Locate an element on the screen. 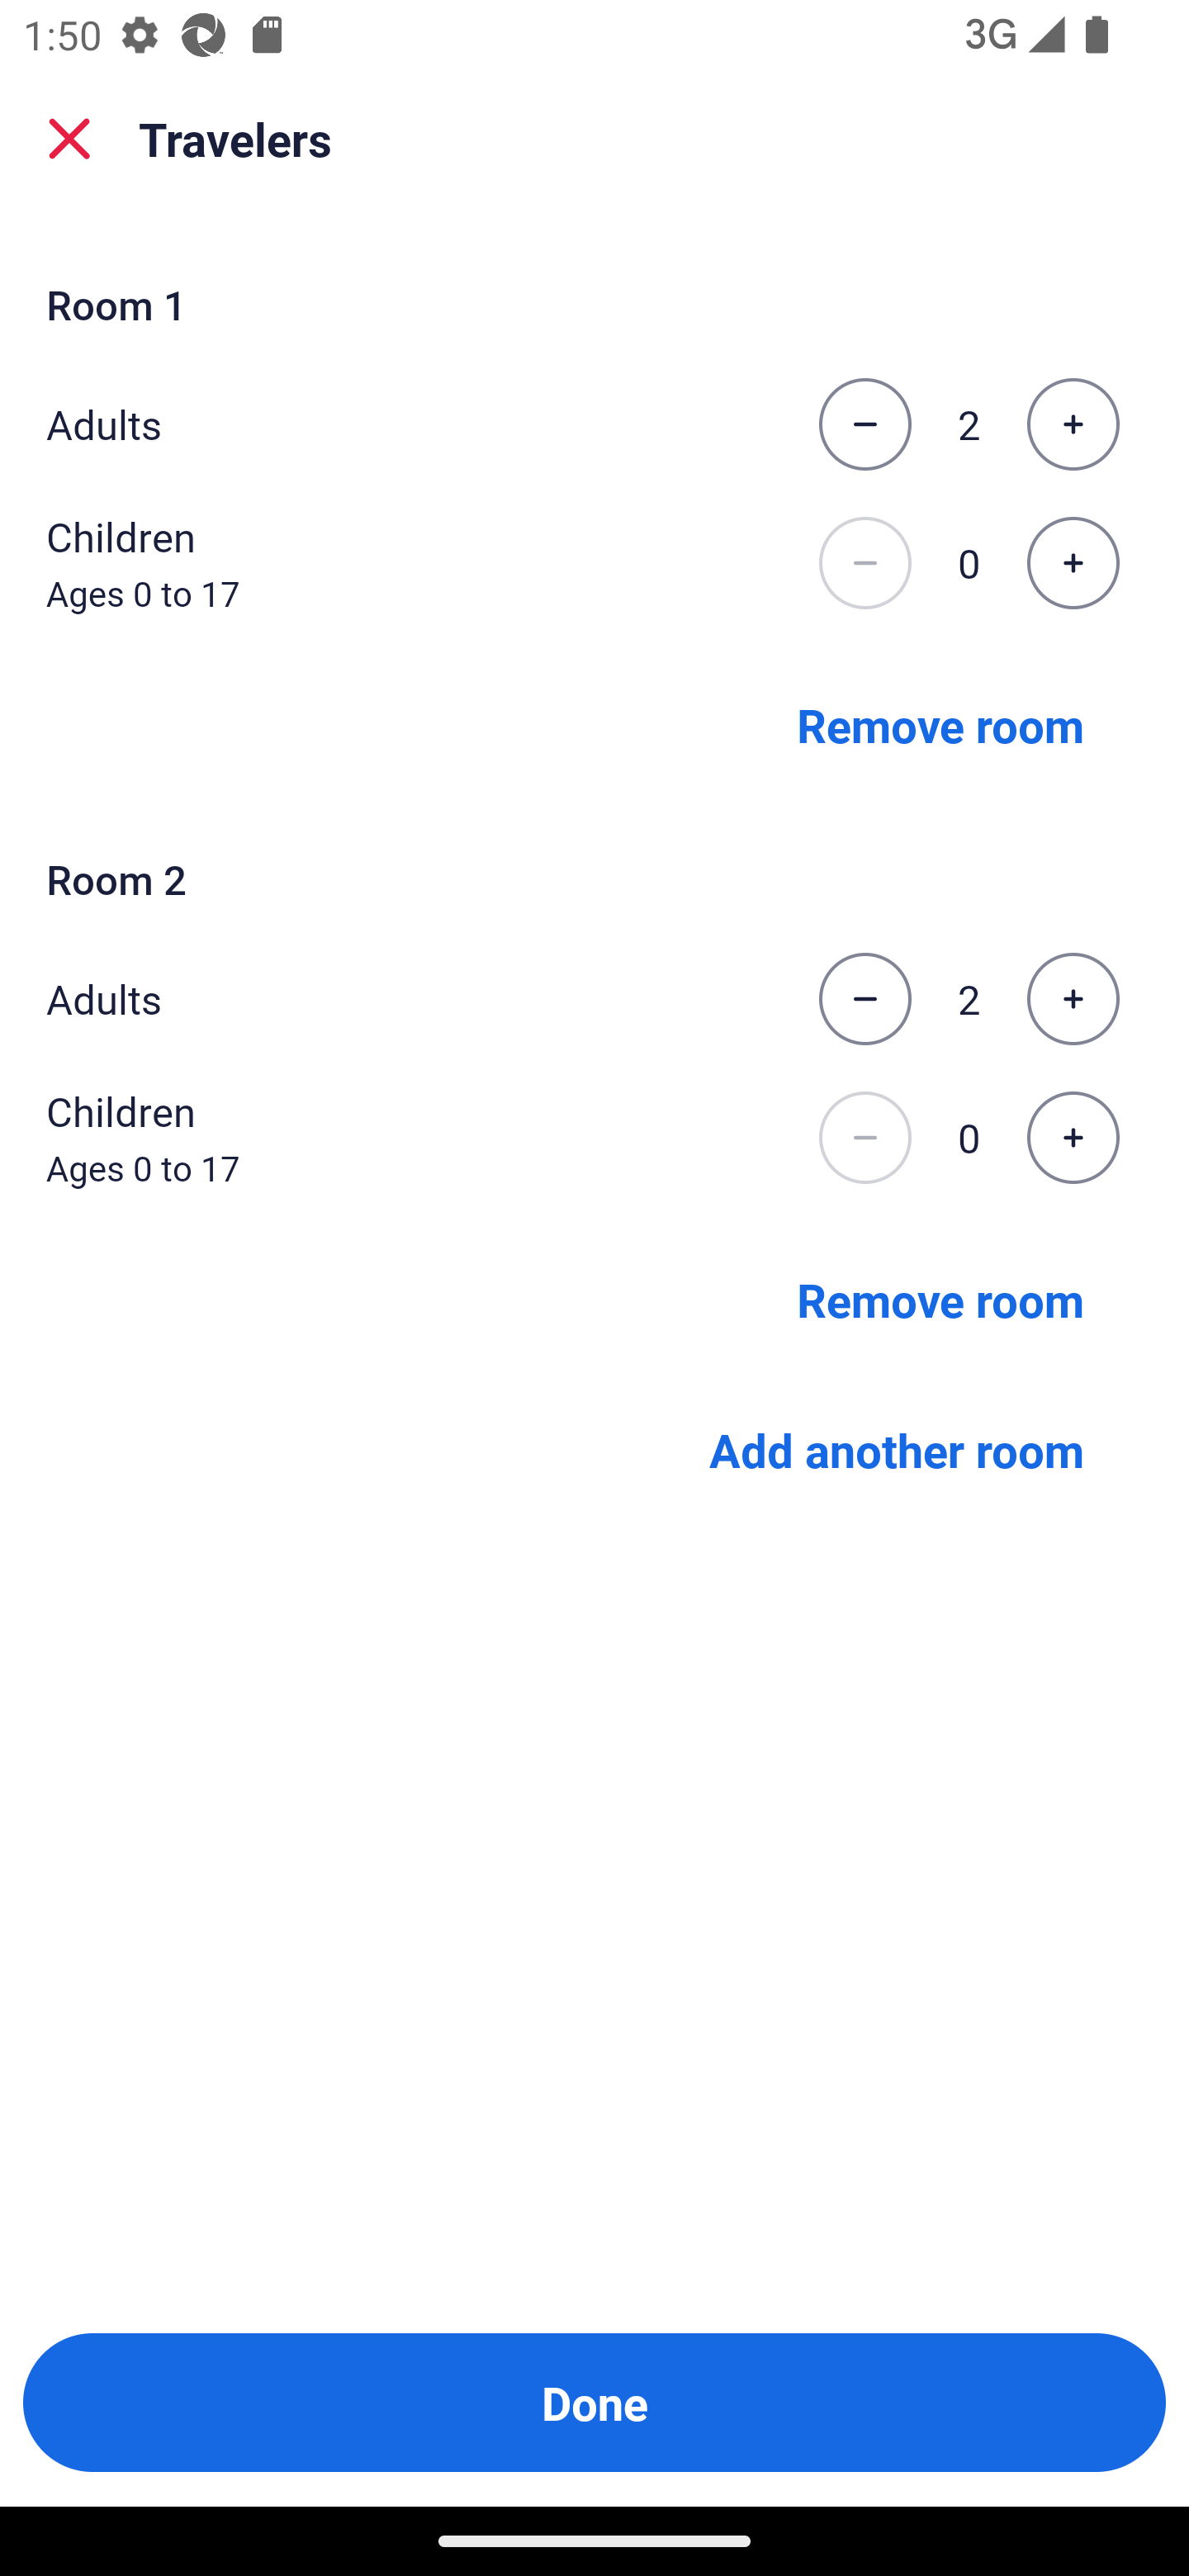  Remove room is located at coordinates (940, 723).